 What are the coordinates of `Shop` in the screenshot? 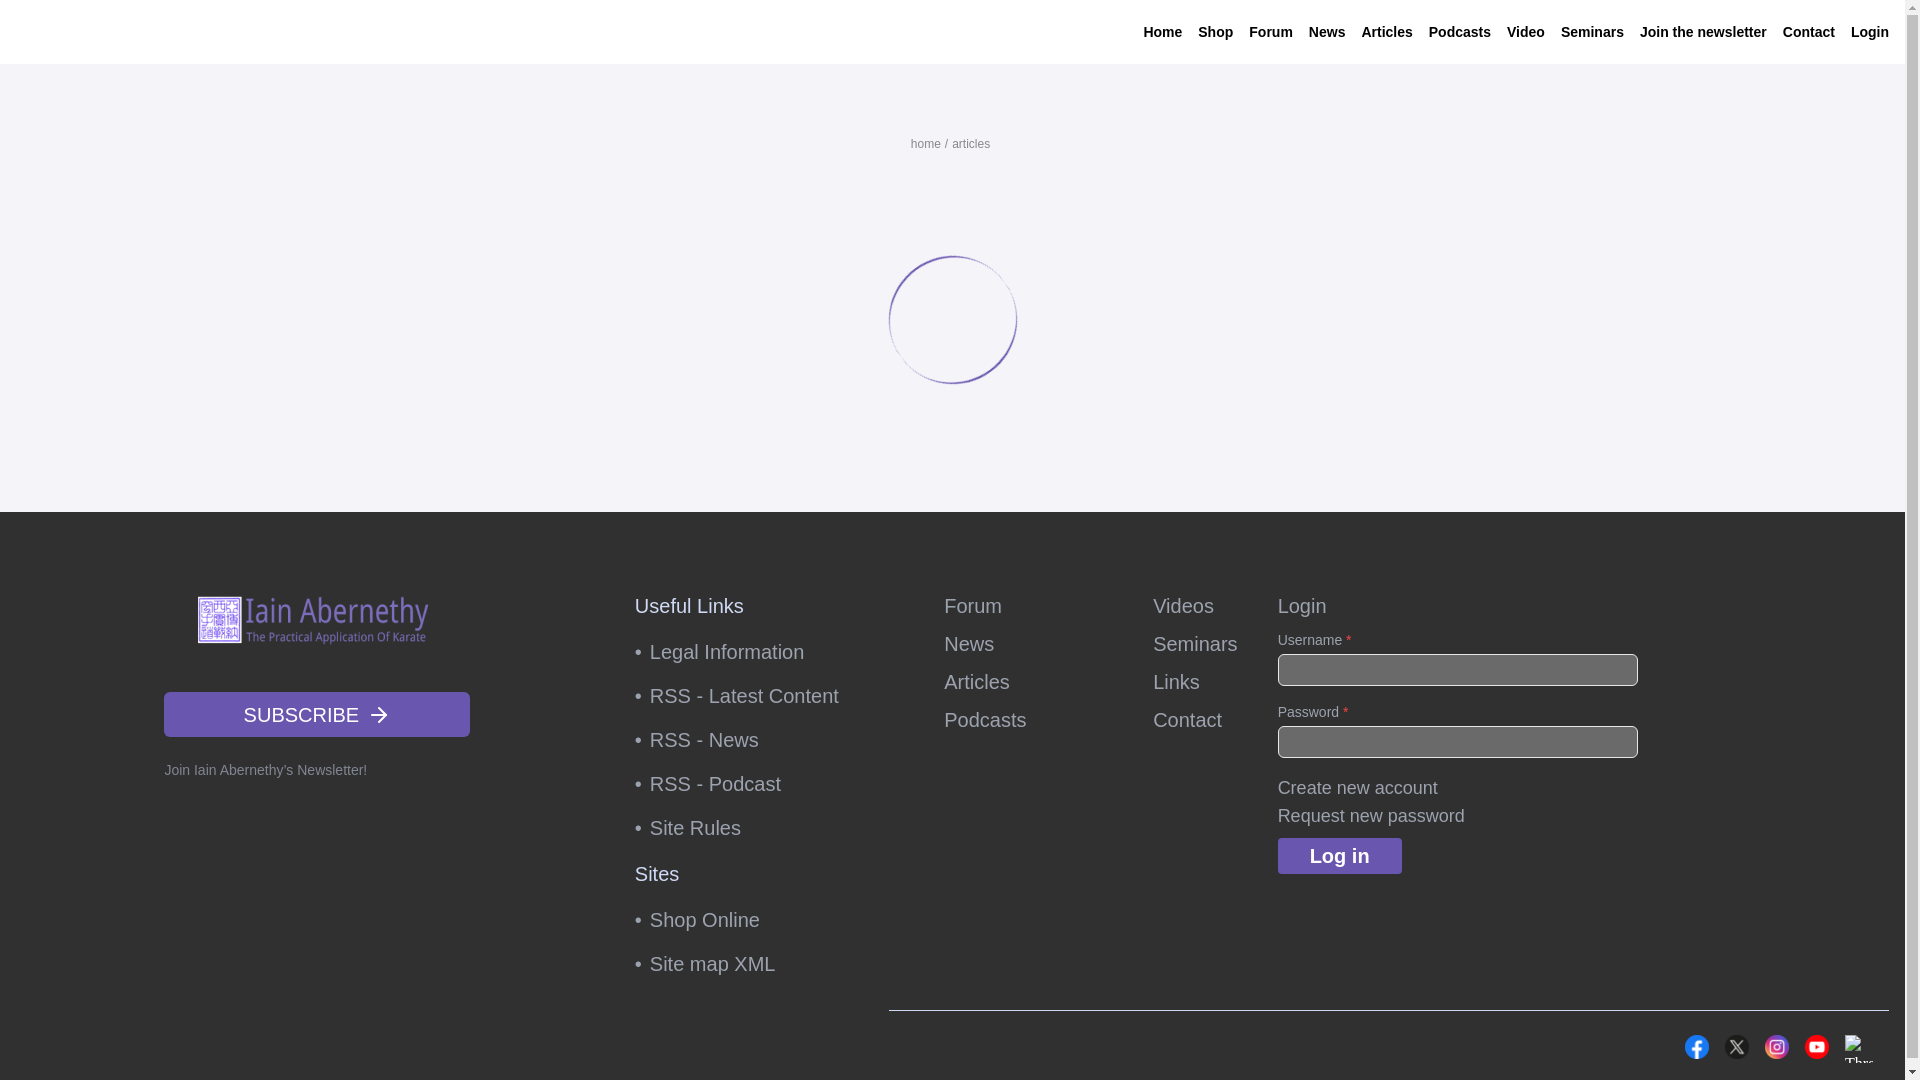 It's located at (1215, 31).